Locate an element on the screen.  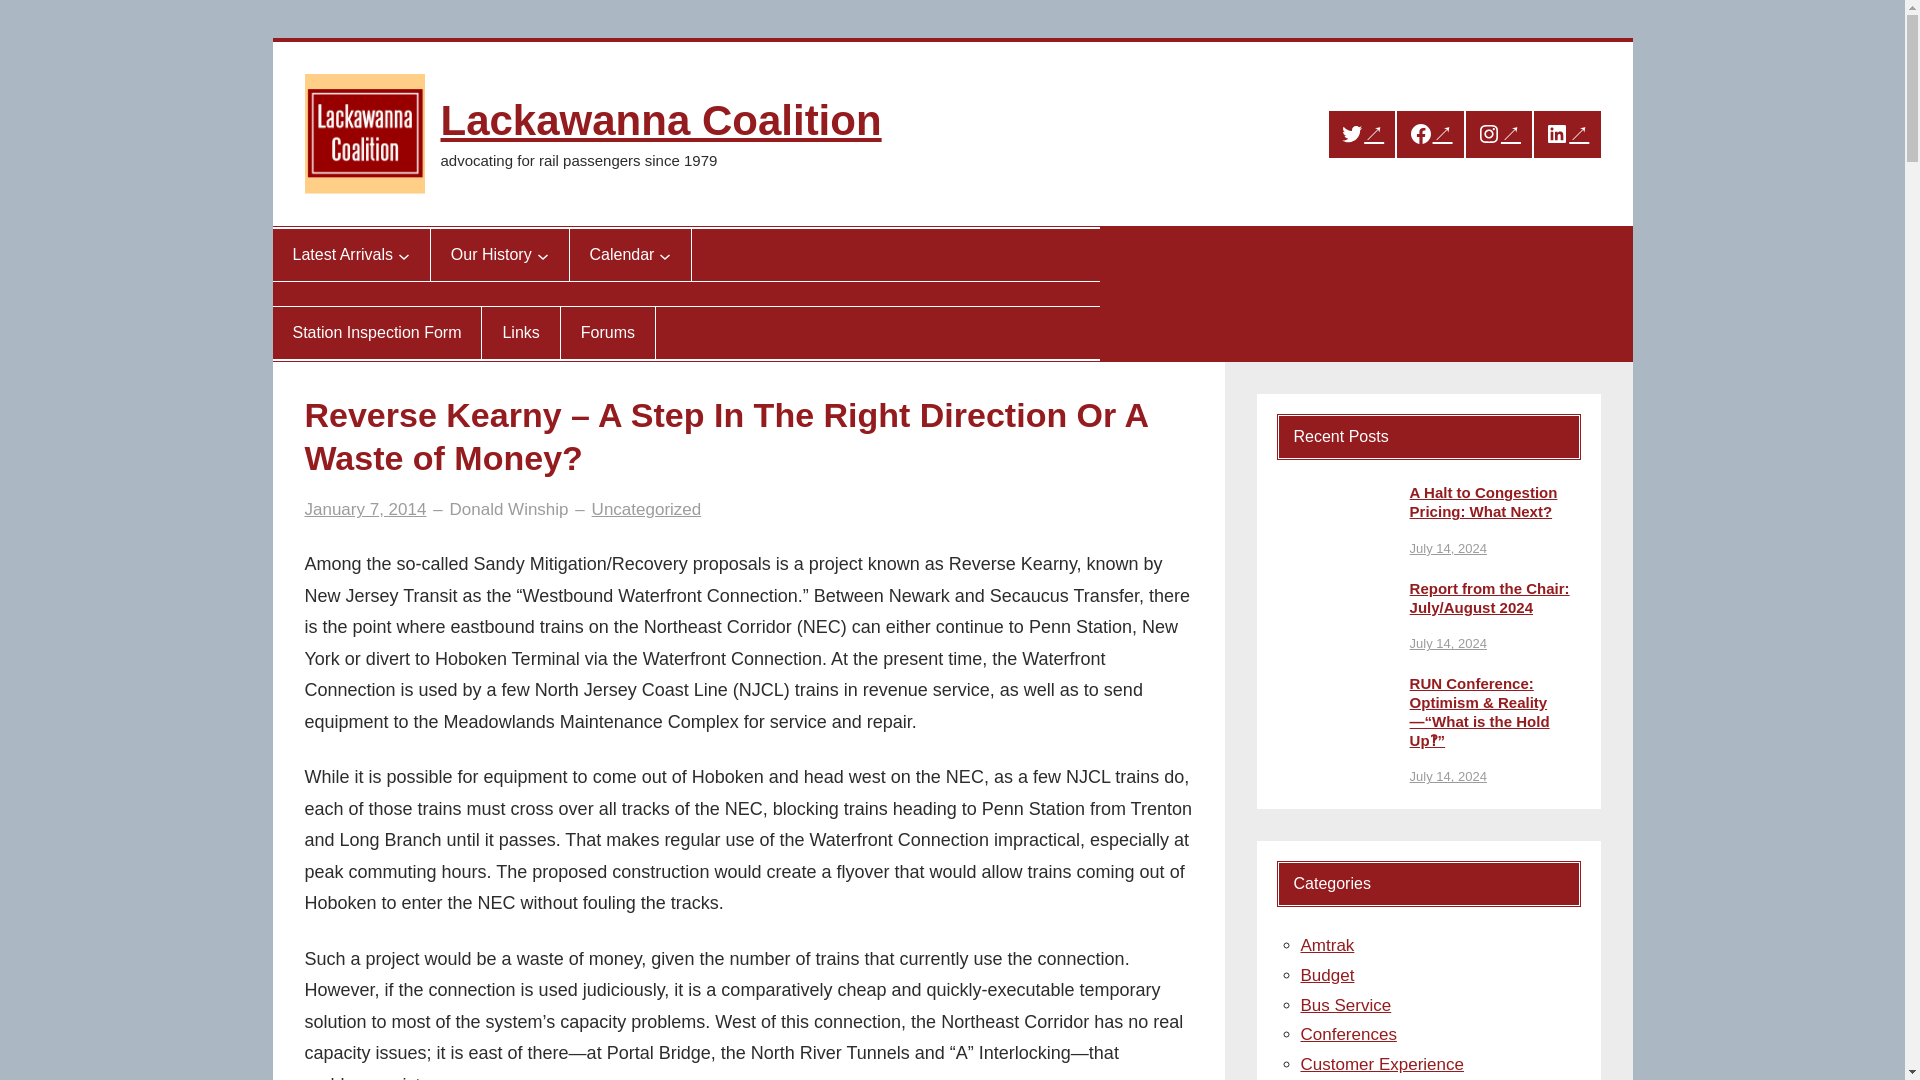
July 14, 2024 is located at coordinates (1448, 548).